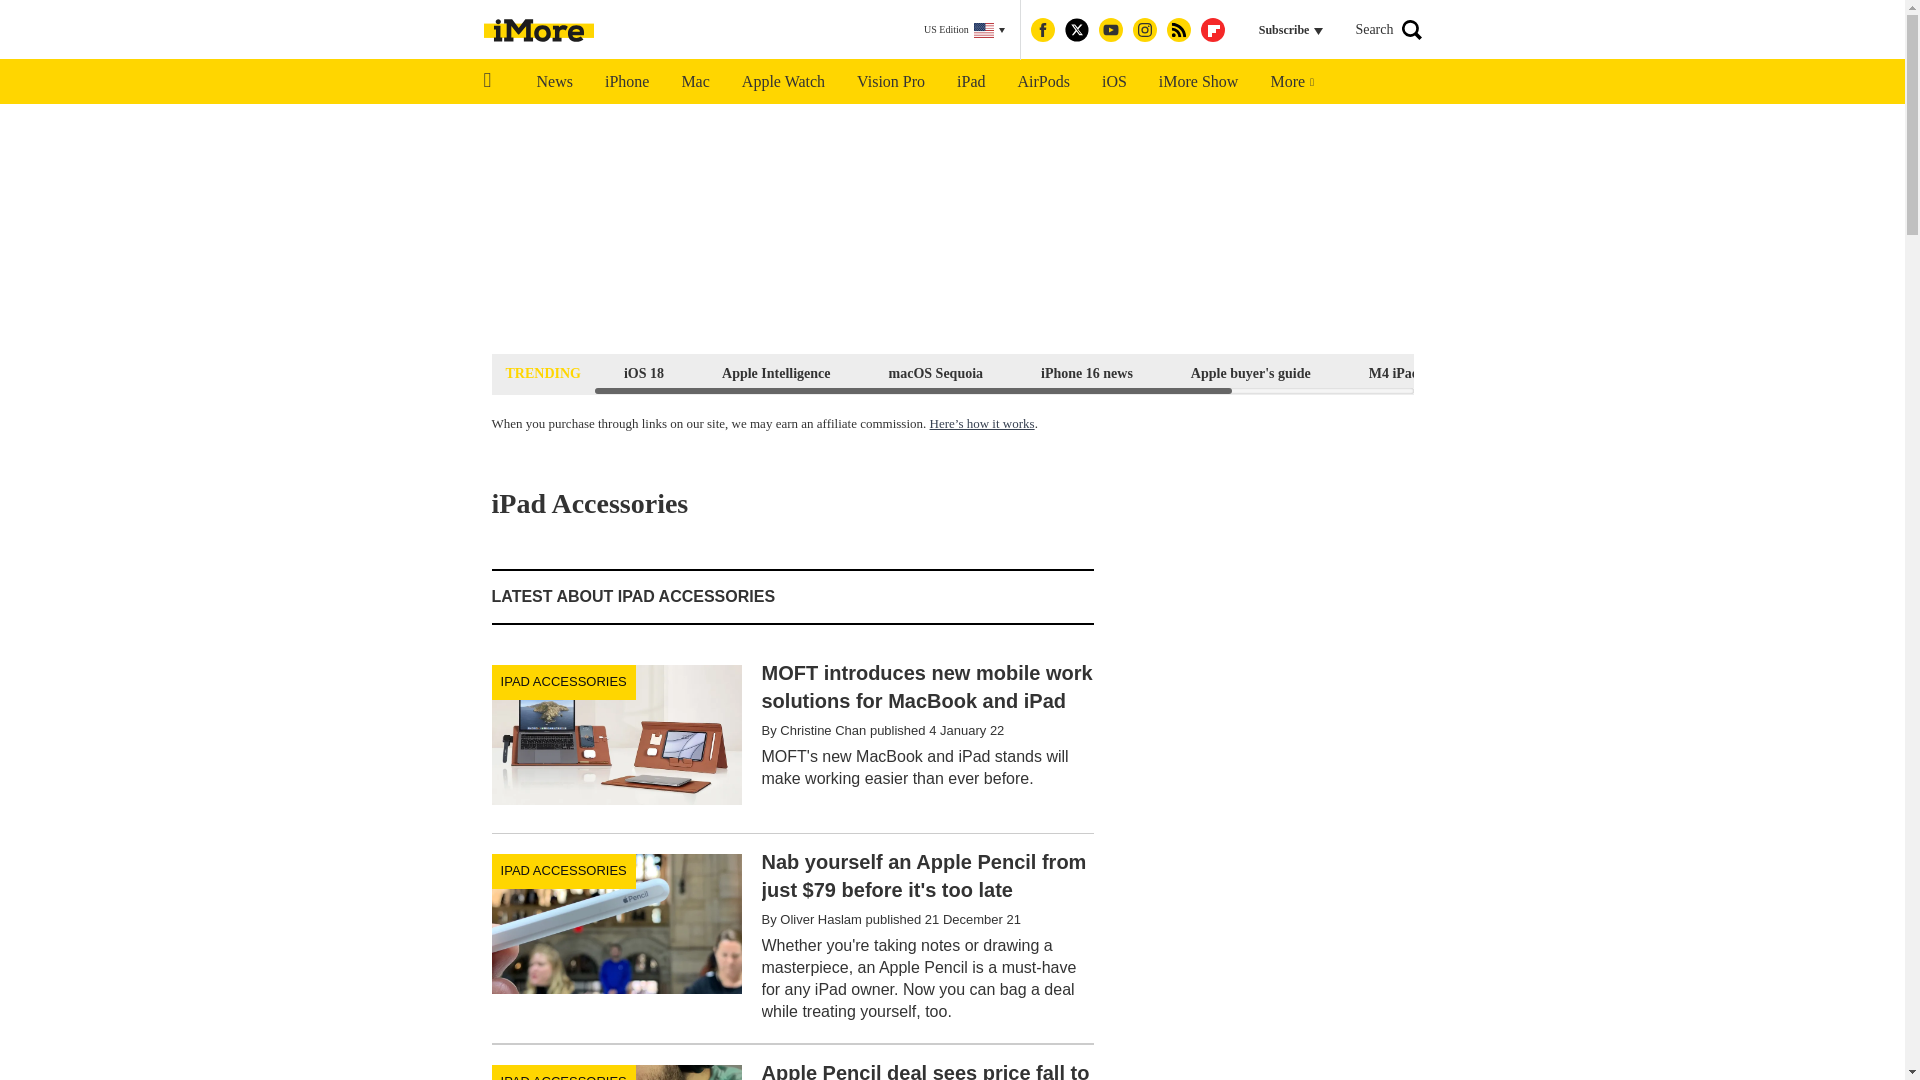 The height and width of the screenshot is (1080, 1920). I want to click on iPhone, so click(626, 82).